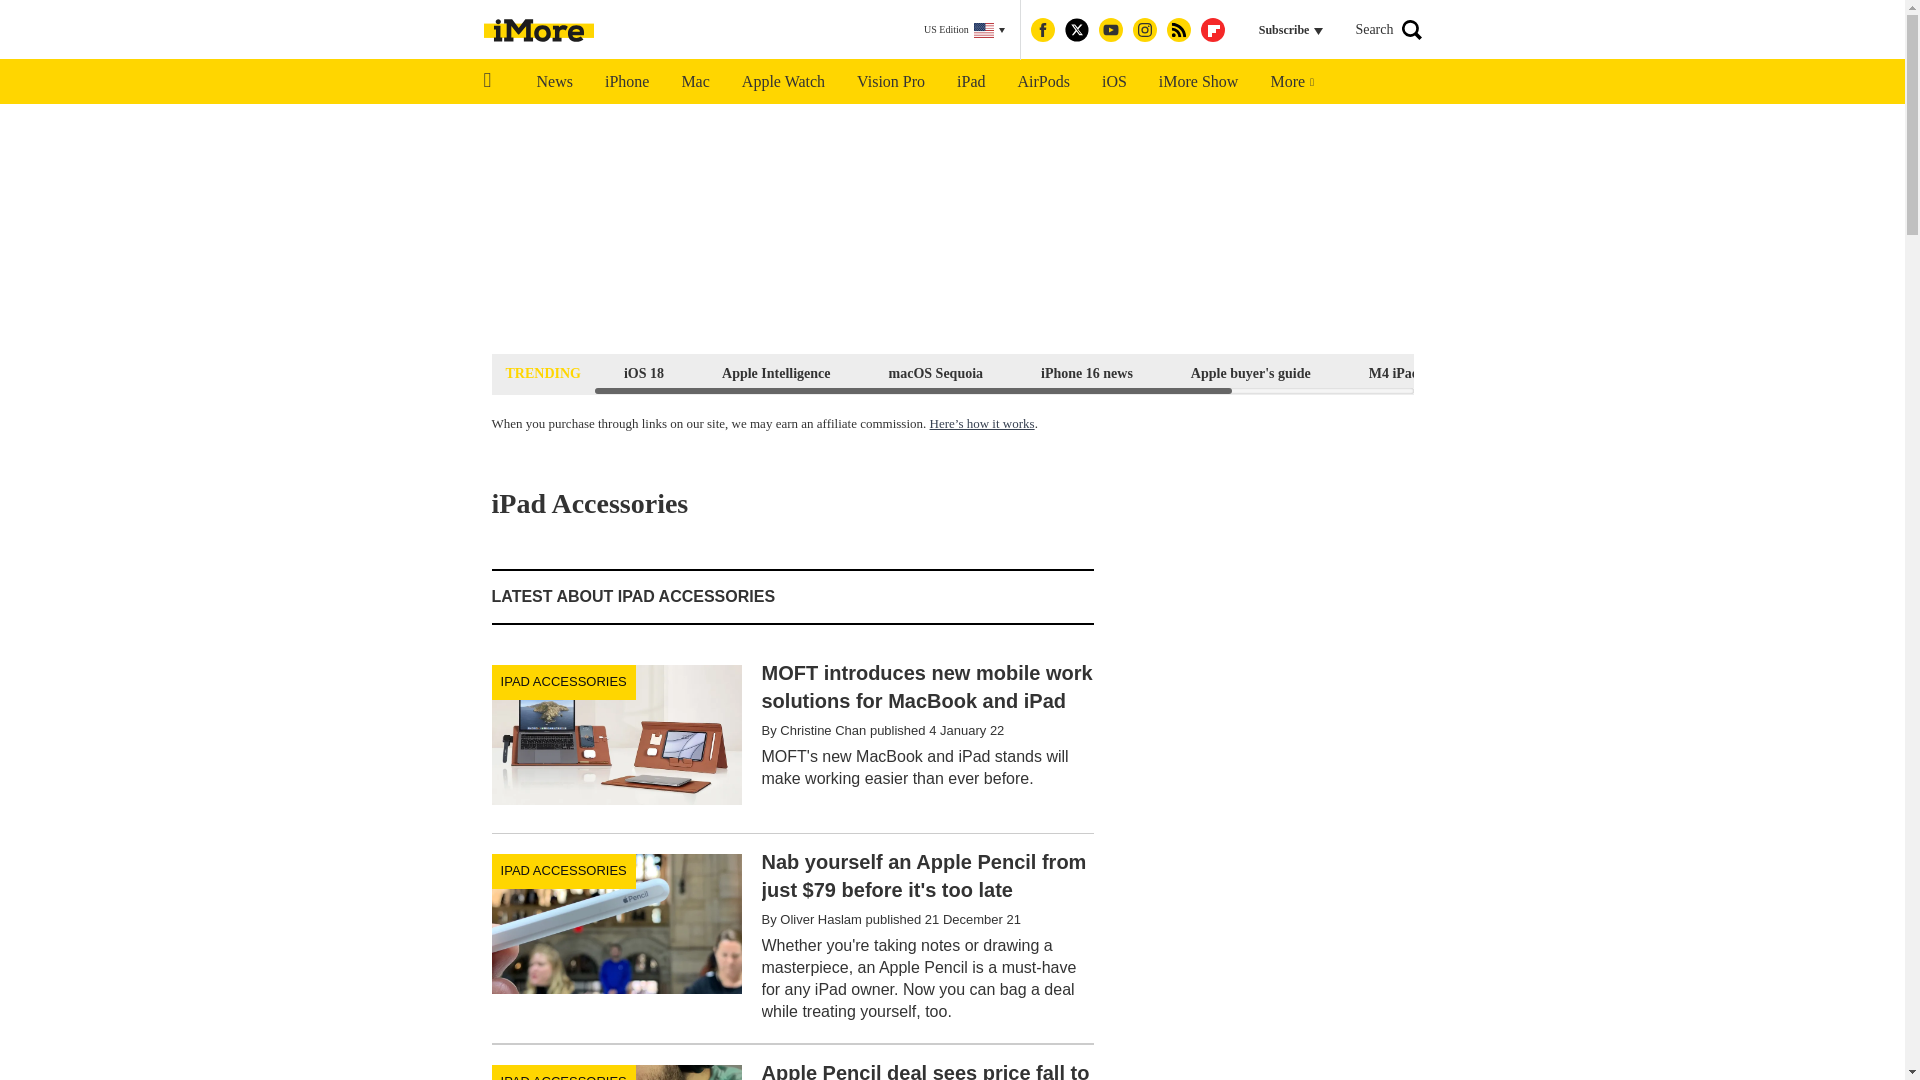 The height and width of the screenshot is (1080, 1920). I want to click on iPhone, so click(626, 82).